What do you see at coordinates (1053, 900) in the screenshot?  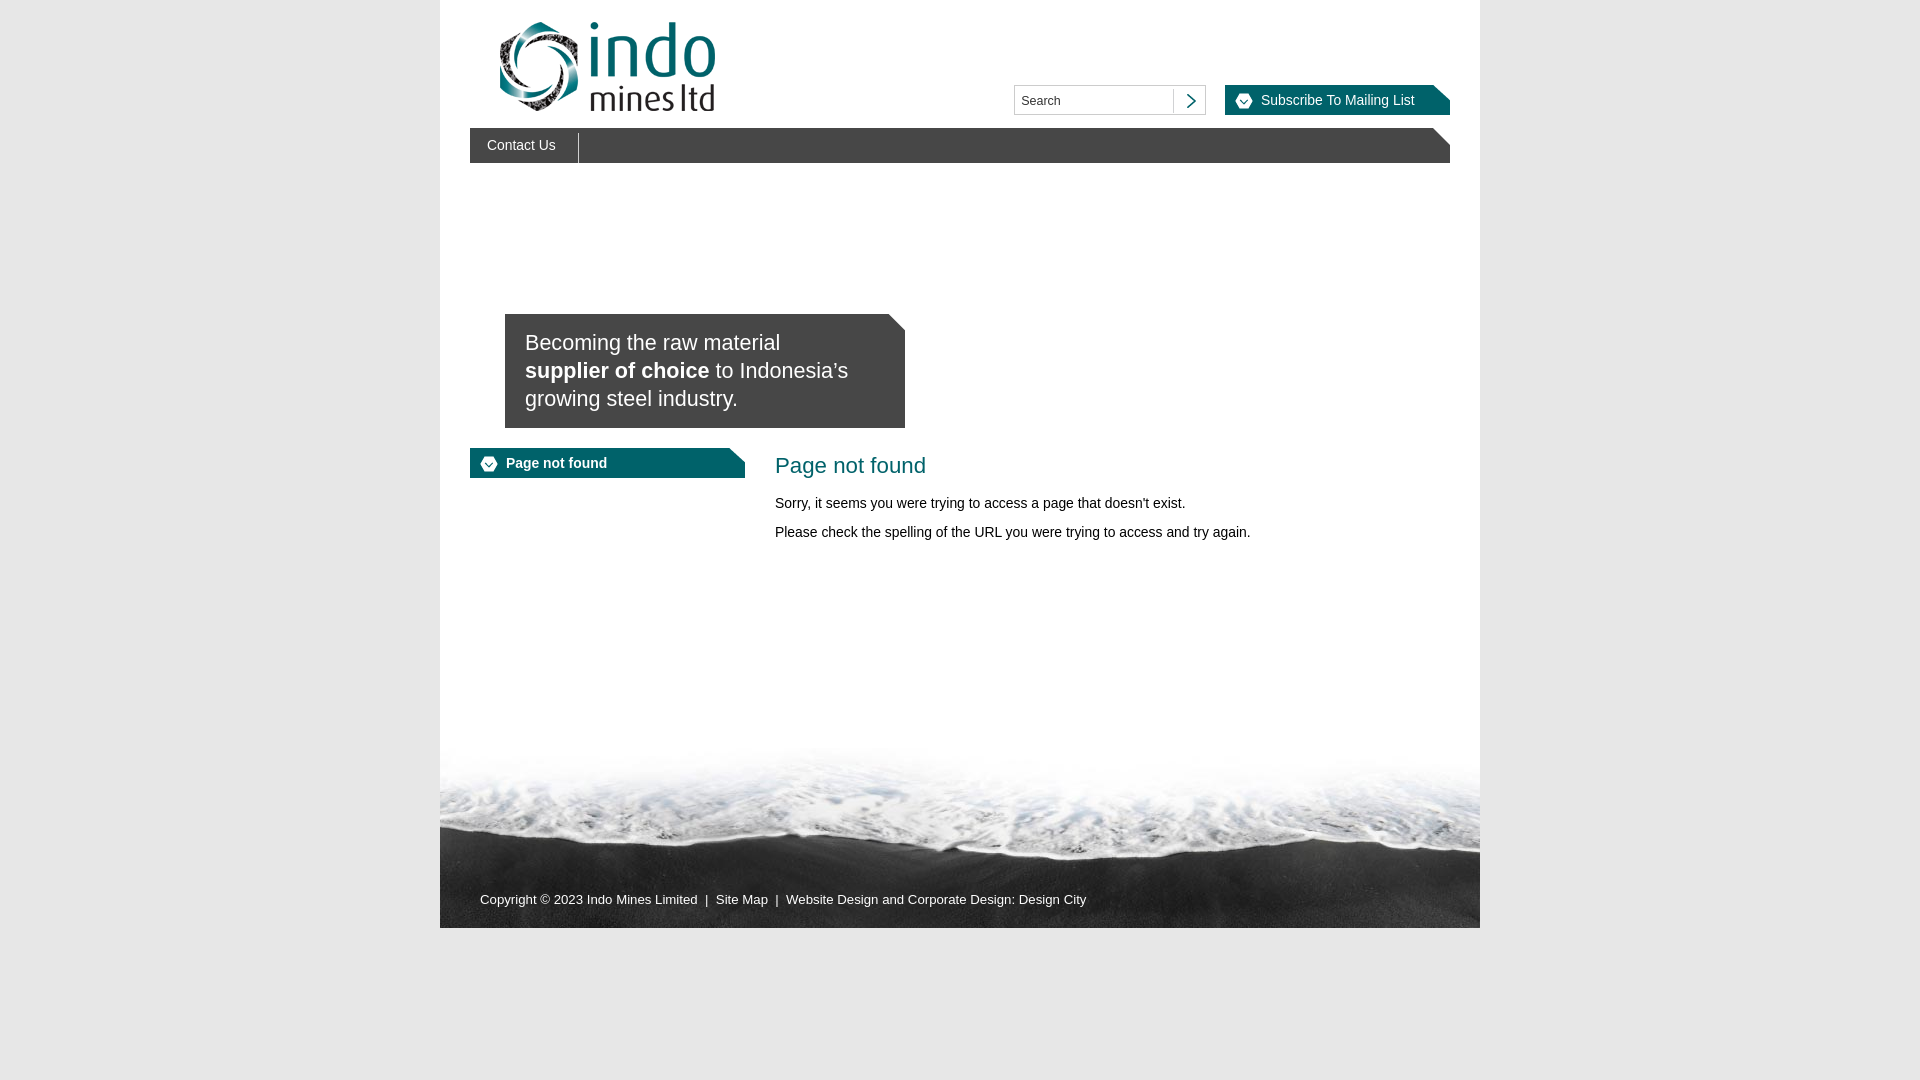 I see `Design City` at bounding box center [1053, 900].